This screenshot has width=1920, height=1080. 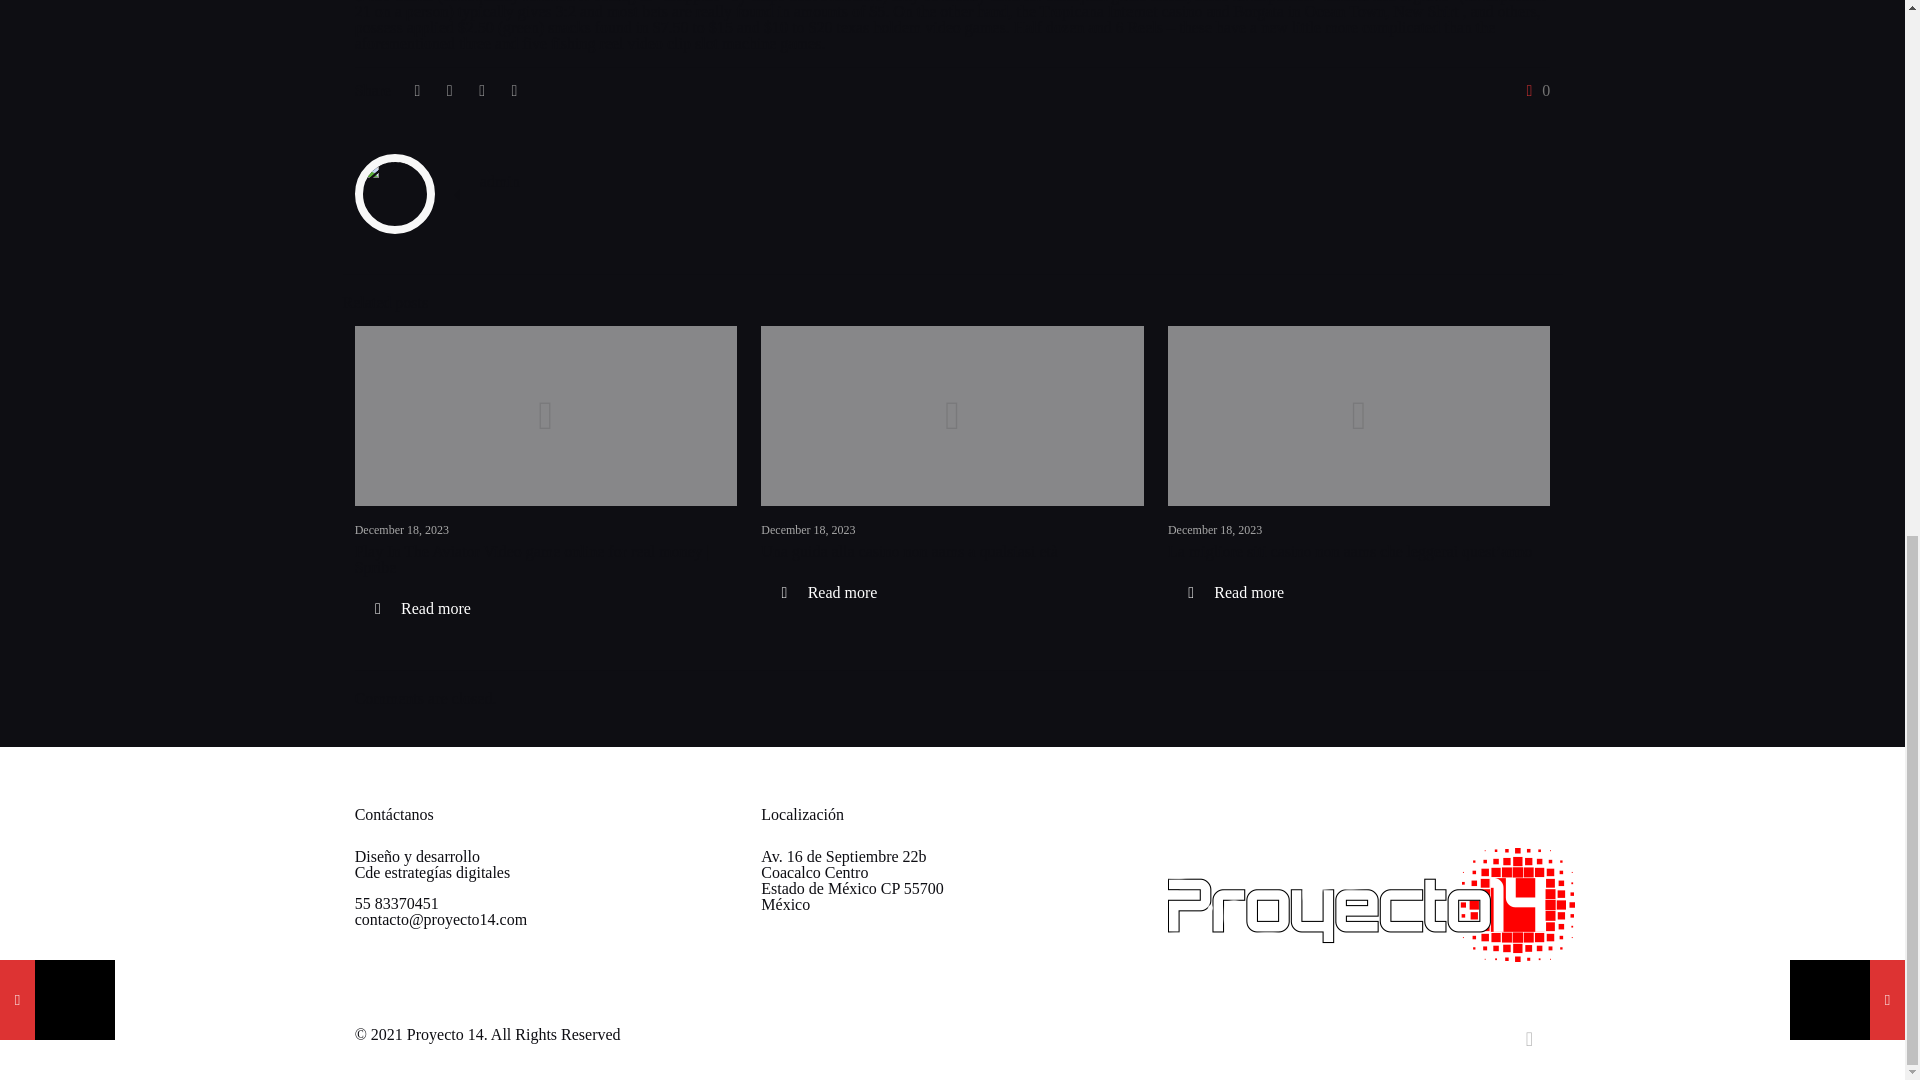 What do you see at coordinates (423, 608) in the screenshot?
I see `Read more` at bounding box center [423, 608].